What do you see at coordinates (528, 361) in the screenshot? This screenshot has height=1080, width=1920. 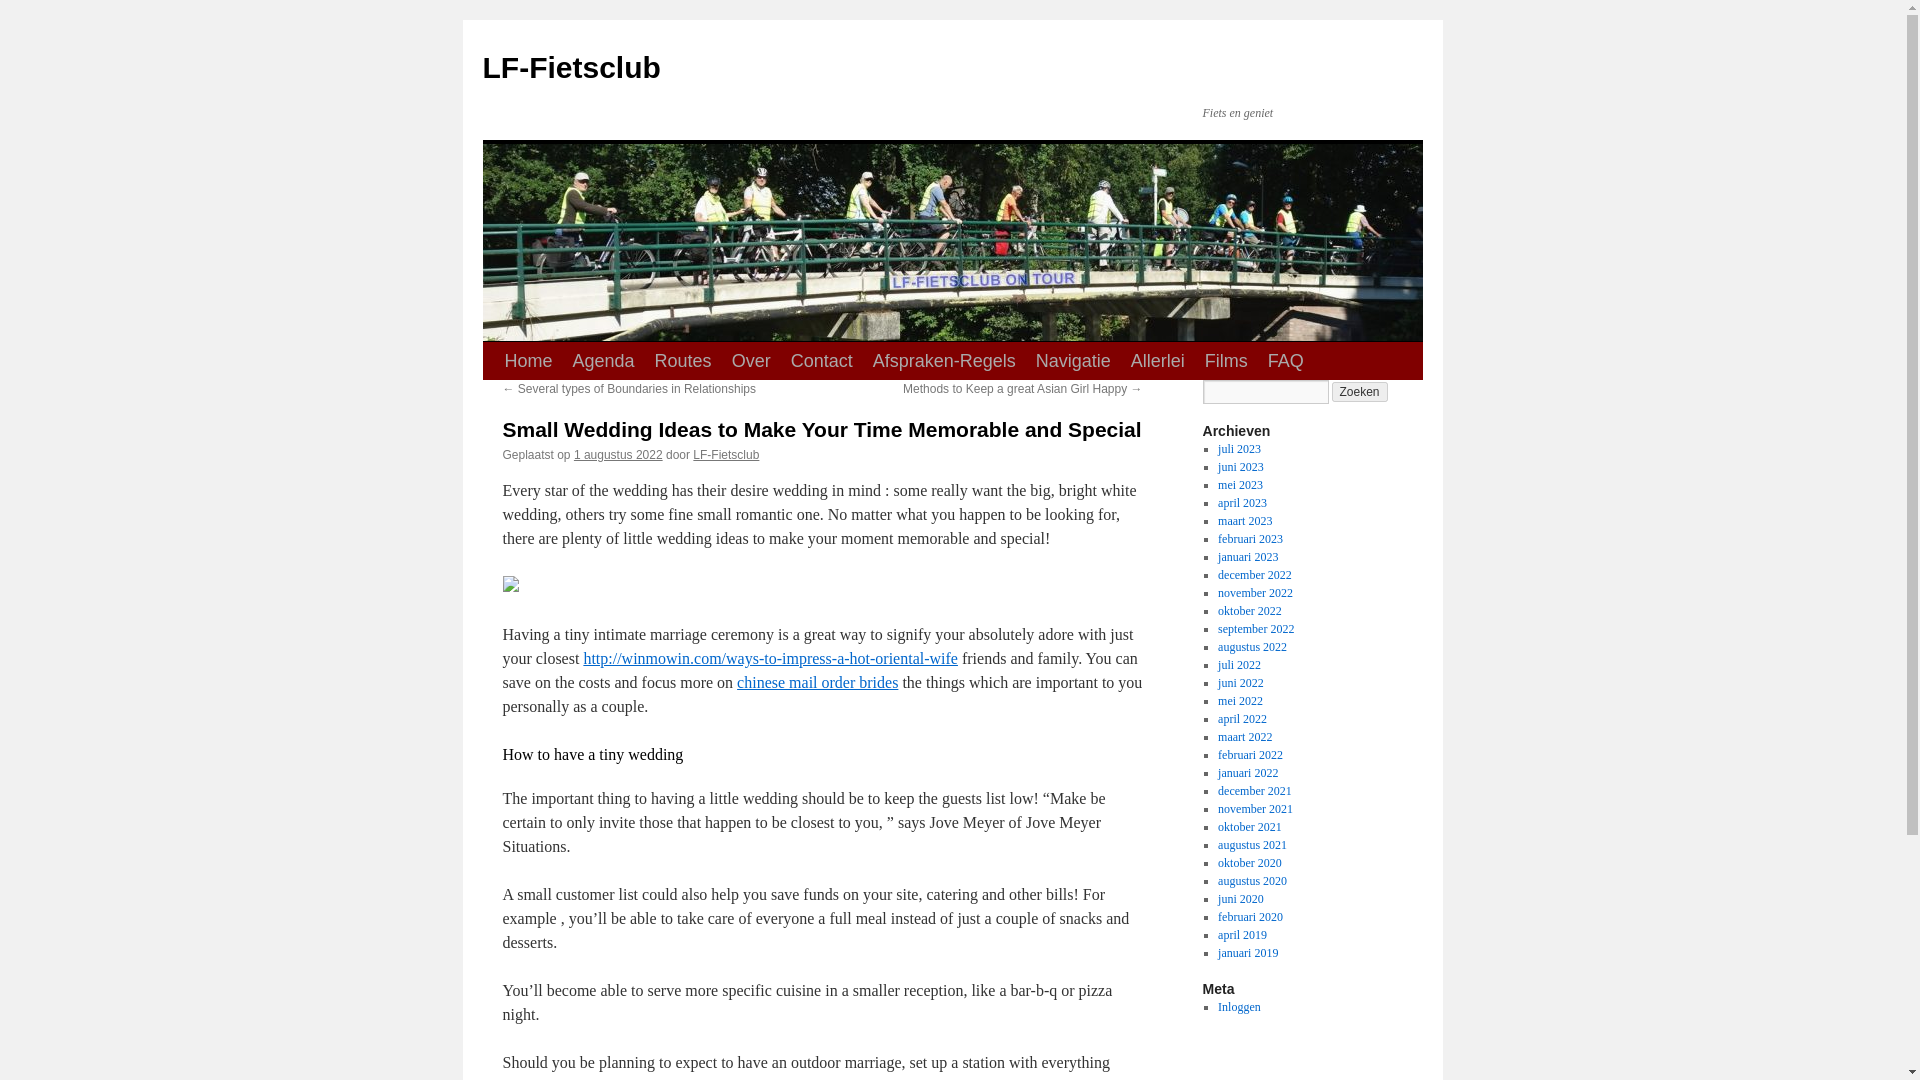 I see `Home` at bounding box center [528, 361].